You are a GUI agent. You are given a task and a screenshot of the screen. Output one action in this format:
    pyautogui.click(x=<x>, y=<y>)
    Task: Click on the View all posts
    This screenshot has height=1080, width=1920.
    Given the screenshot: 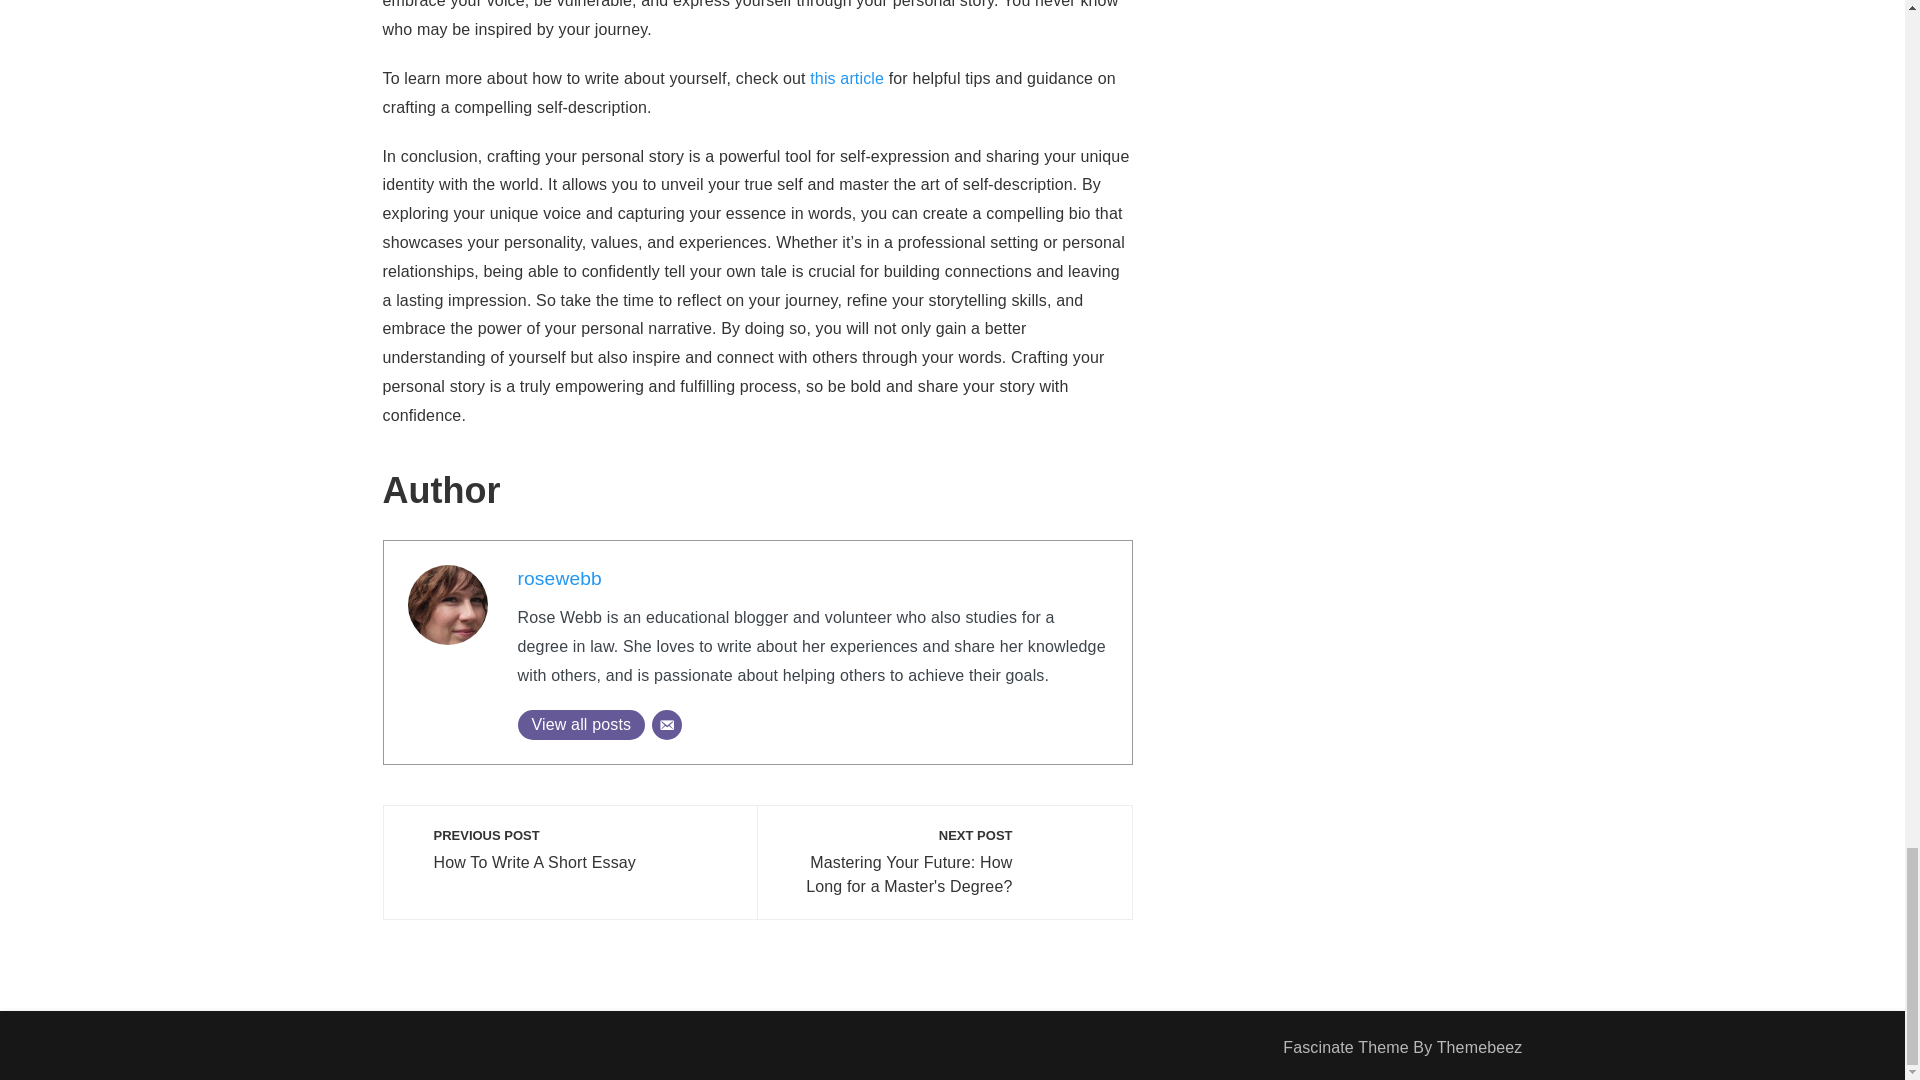 What is the action you would take?
    pyautogui.click(x=582, y=724)
    